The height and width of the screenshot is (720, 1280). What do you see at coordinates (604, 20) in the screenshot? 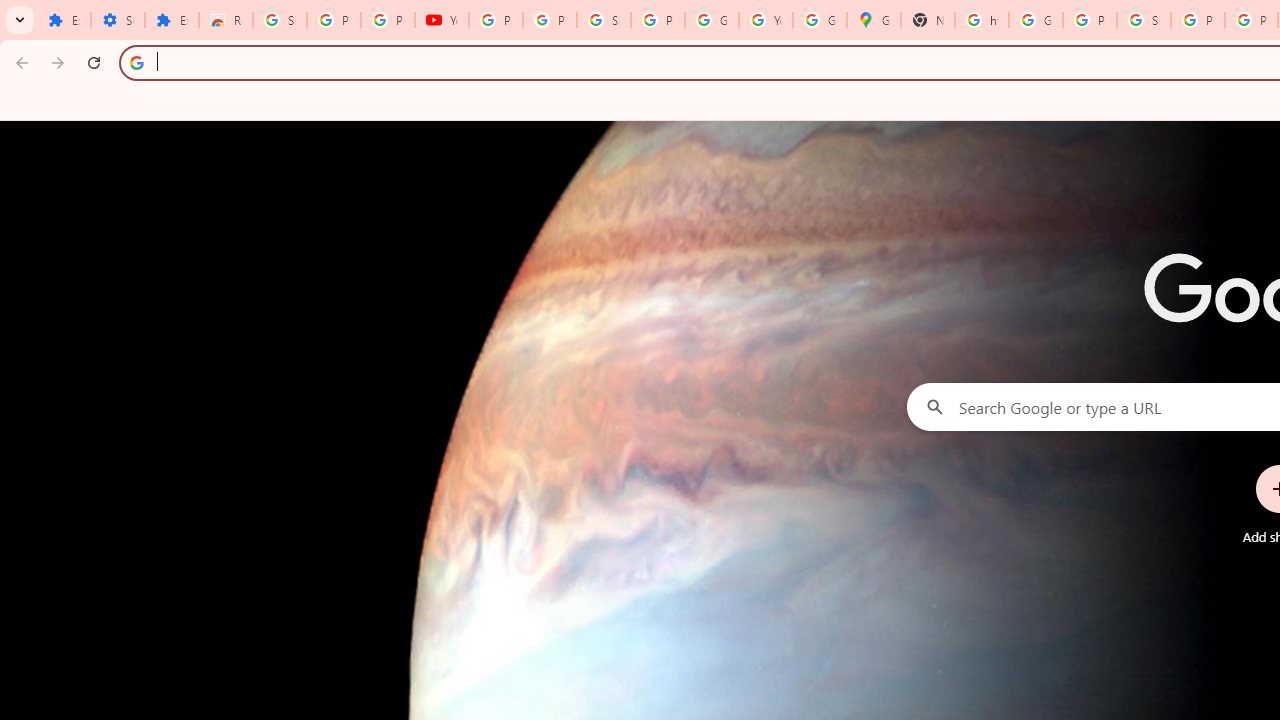
I see `Sign in - Google Accounts` at bounding box center [604, 20].